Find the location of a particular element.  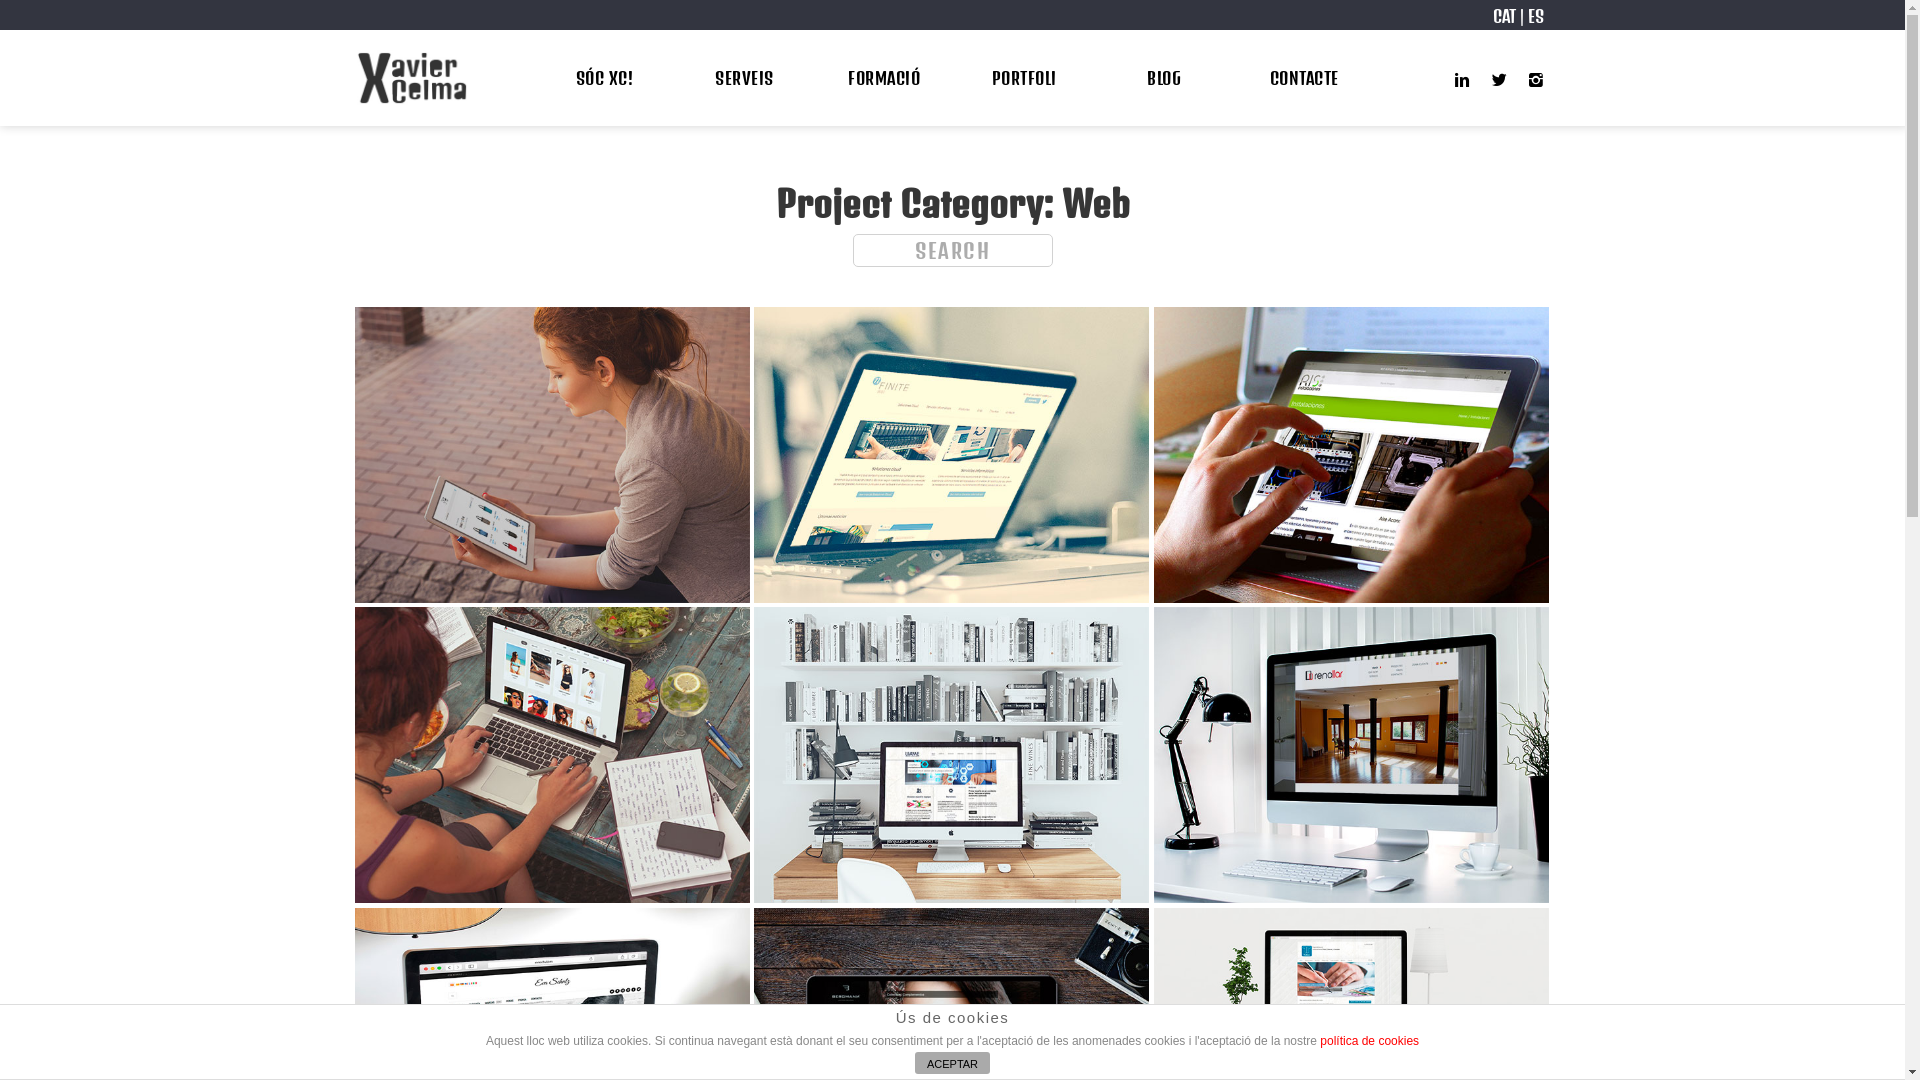

BLOG is located at coordinates (1164, 78).